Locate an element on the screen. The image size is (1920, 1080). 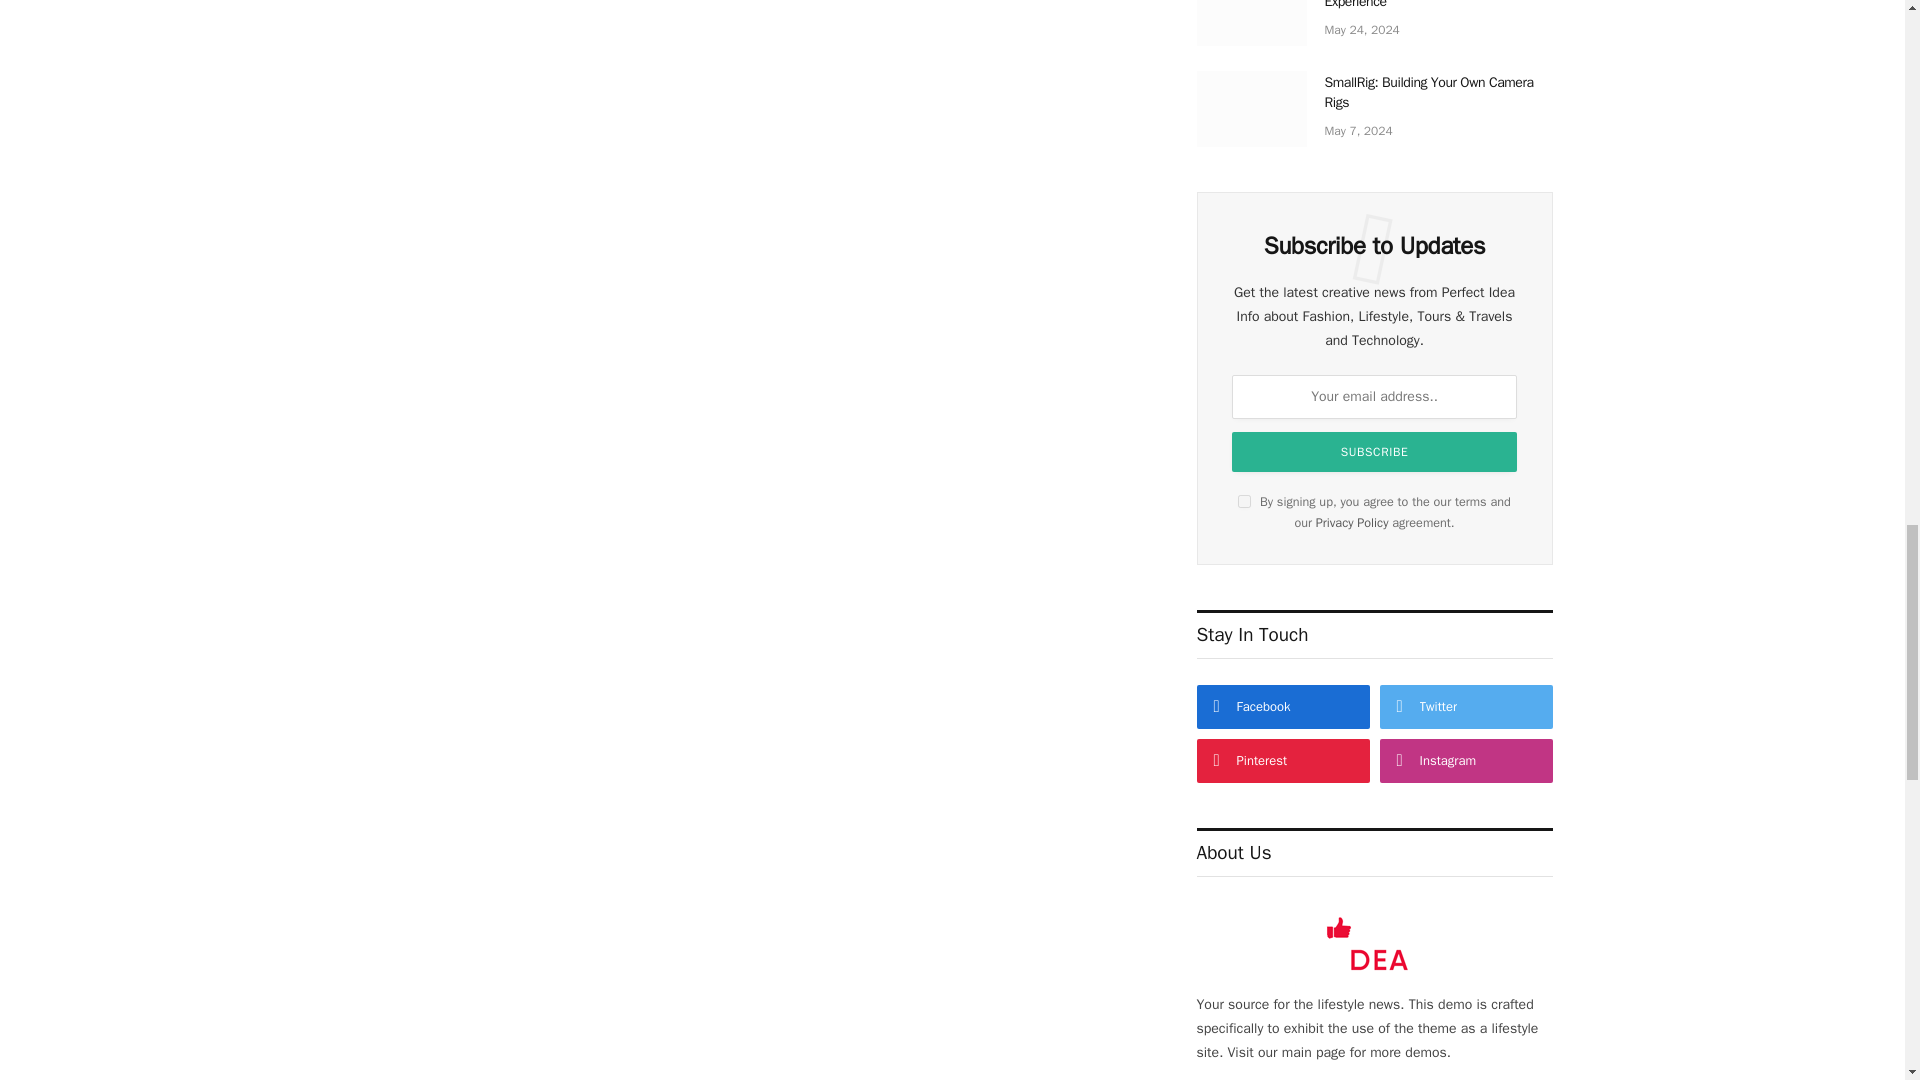
on is located at coordinates (1244, 500).